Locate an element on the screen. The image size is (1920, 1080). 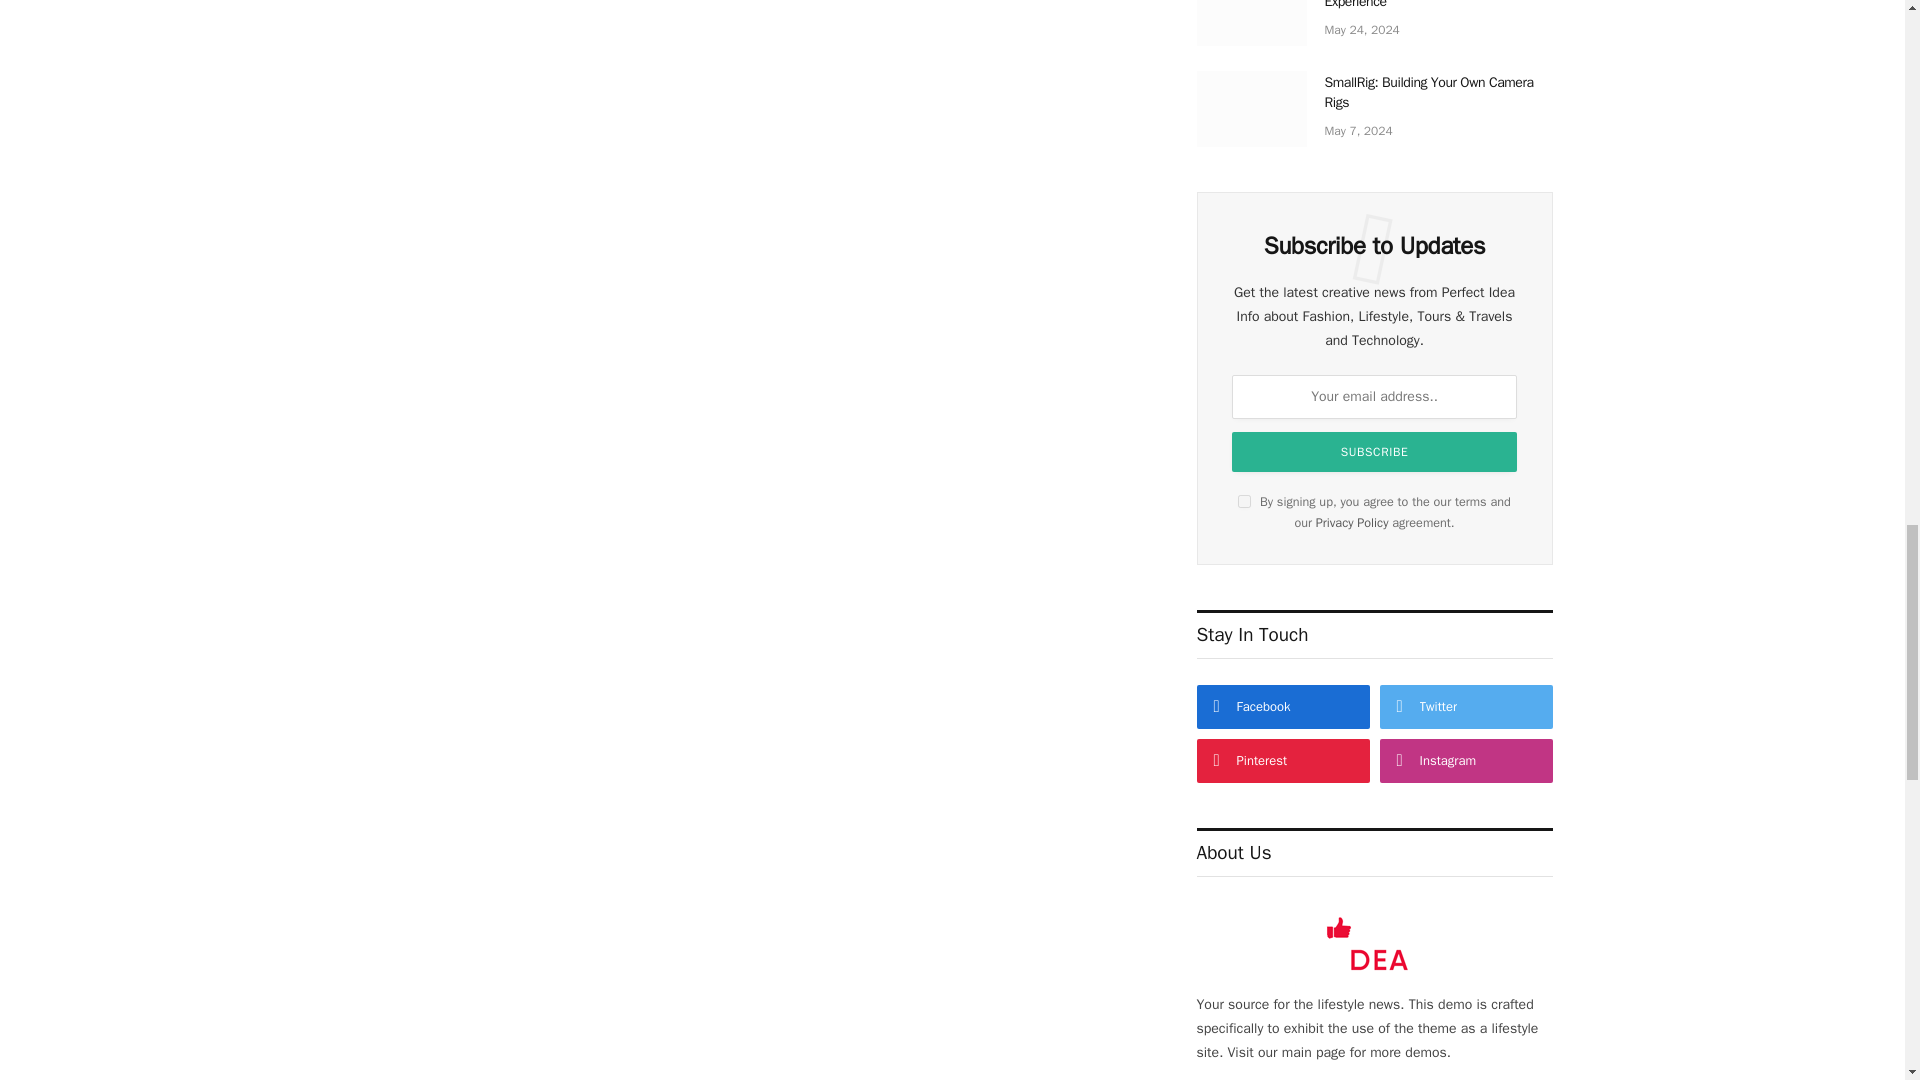
on is located at coordinates (1244, 500).